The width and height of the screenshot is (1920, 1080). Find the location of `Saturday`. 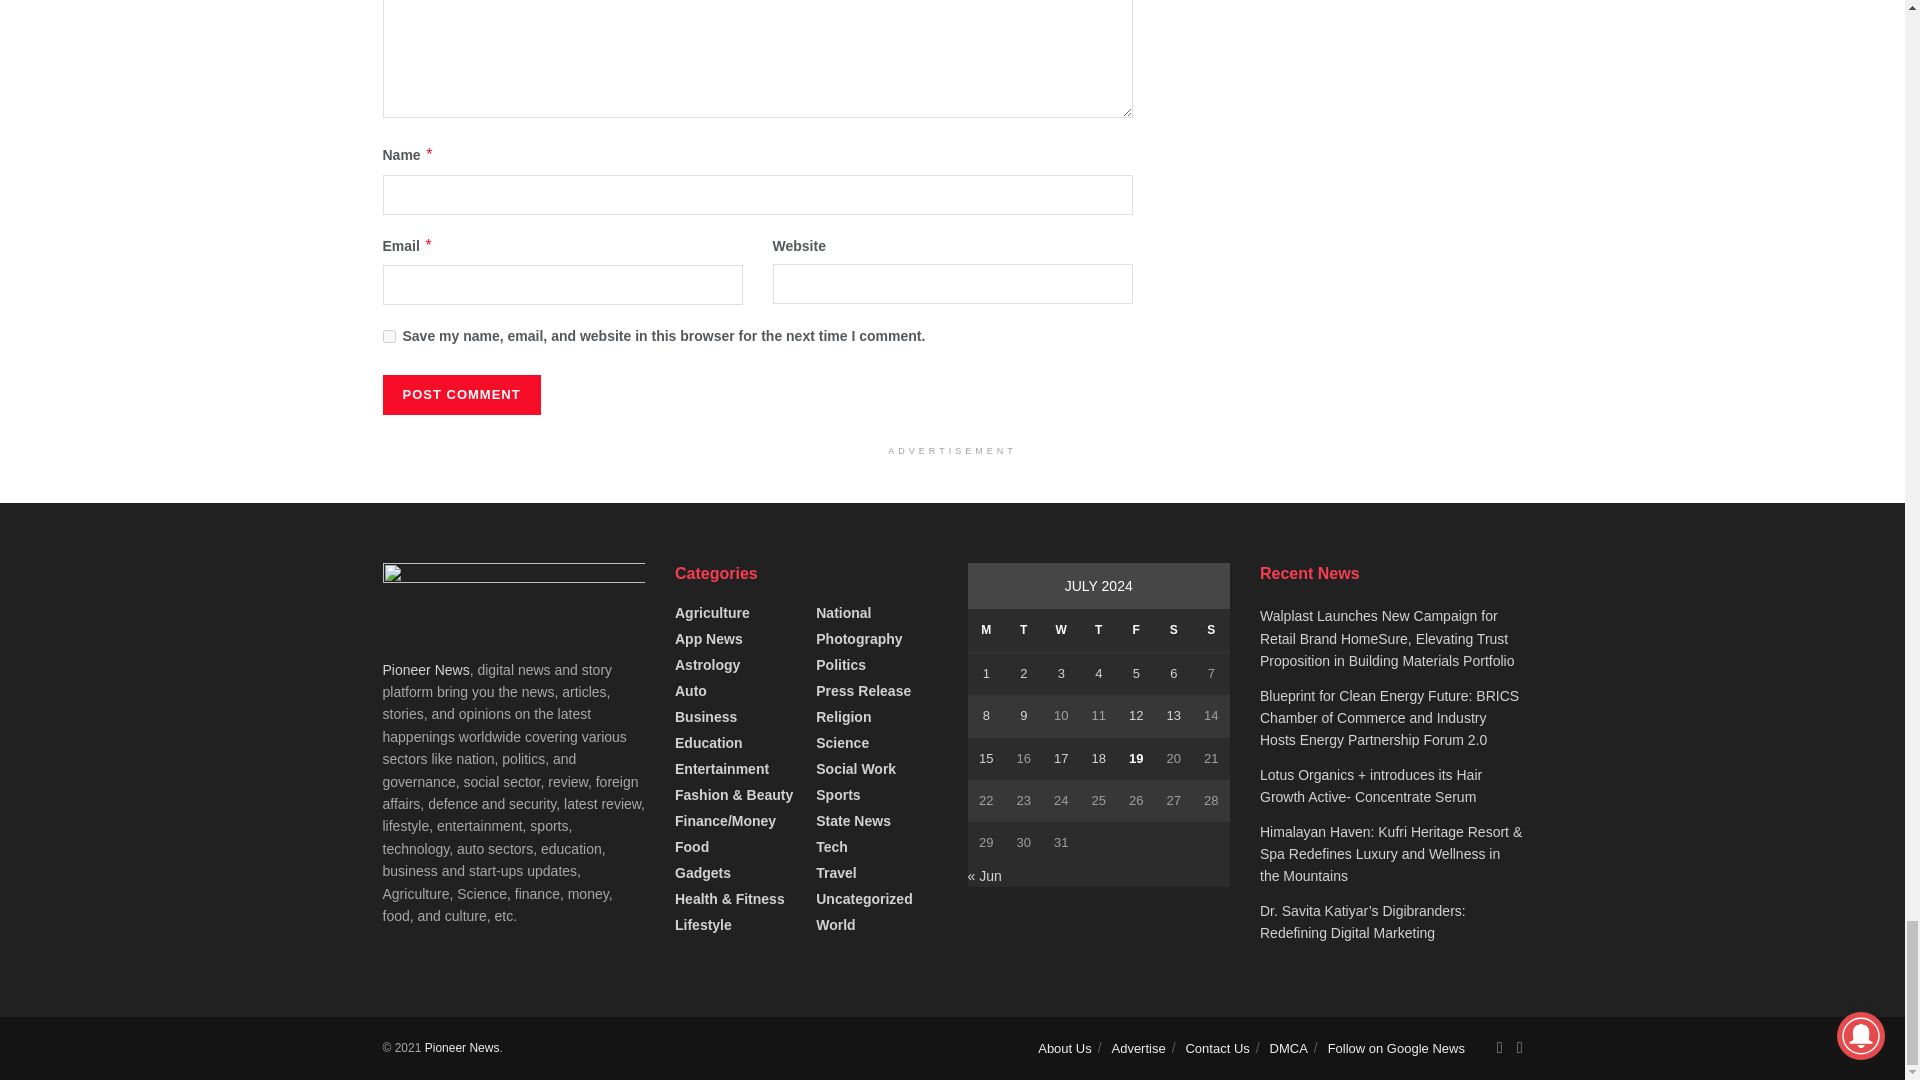

Saturday is located at coordinates (1174, 630).